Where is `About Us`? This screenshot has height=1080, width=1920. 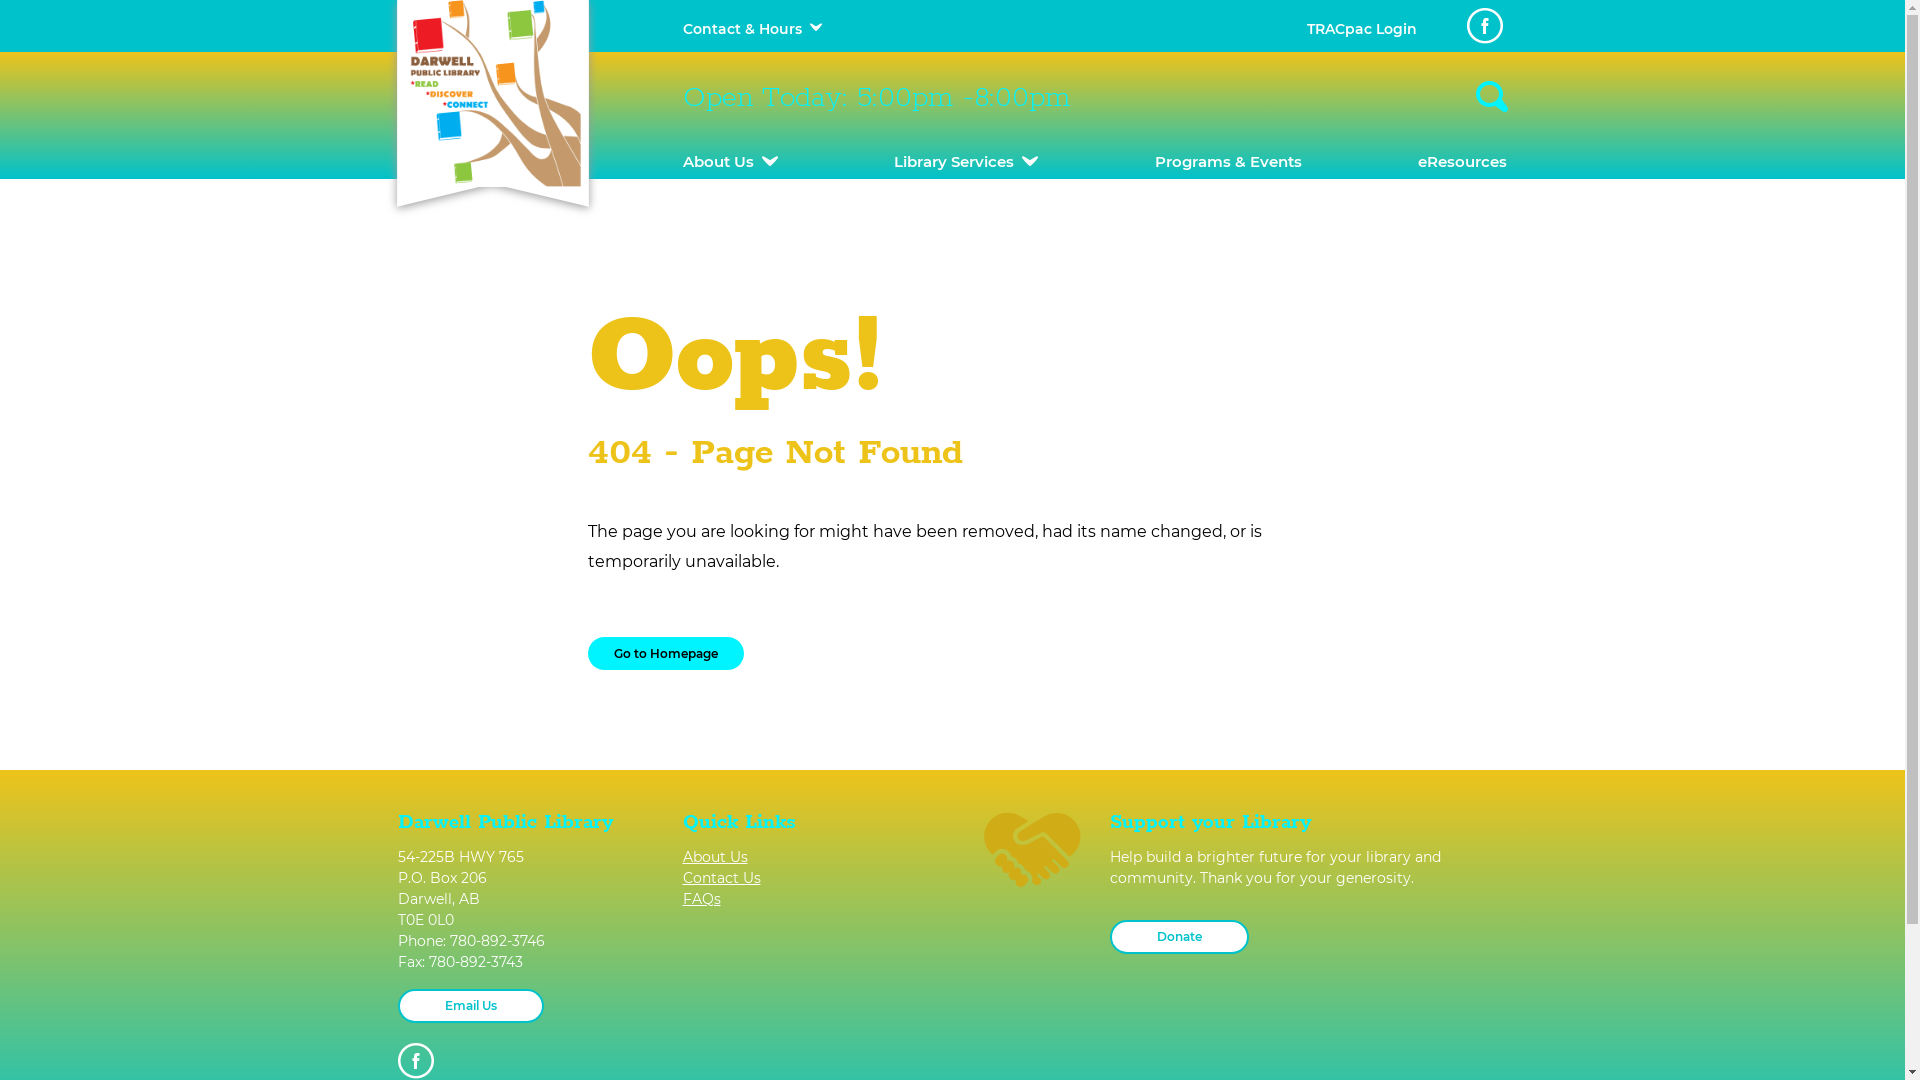
About Us is located at coordinates (810, 858).